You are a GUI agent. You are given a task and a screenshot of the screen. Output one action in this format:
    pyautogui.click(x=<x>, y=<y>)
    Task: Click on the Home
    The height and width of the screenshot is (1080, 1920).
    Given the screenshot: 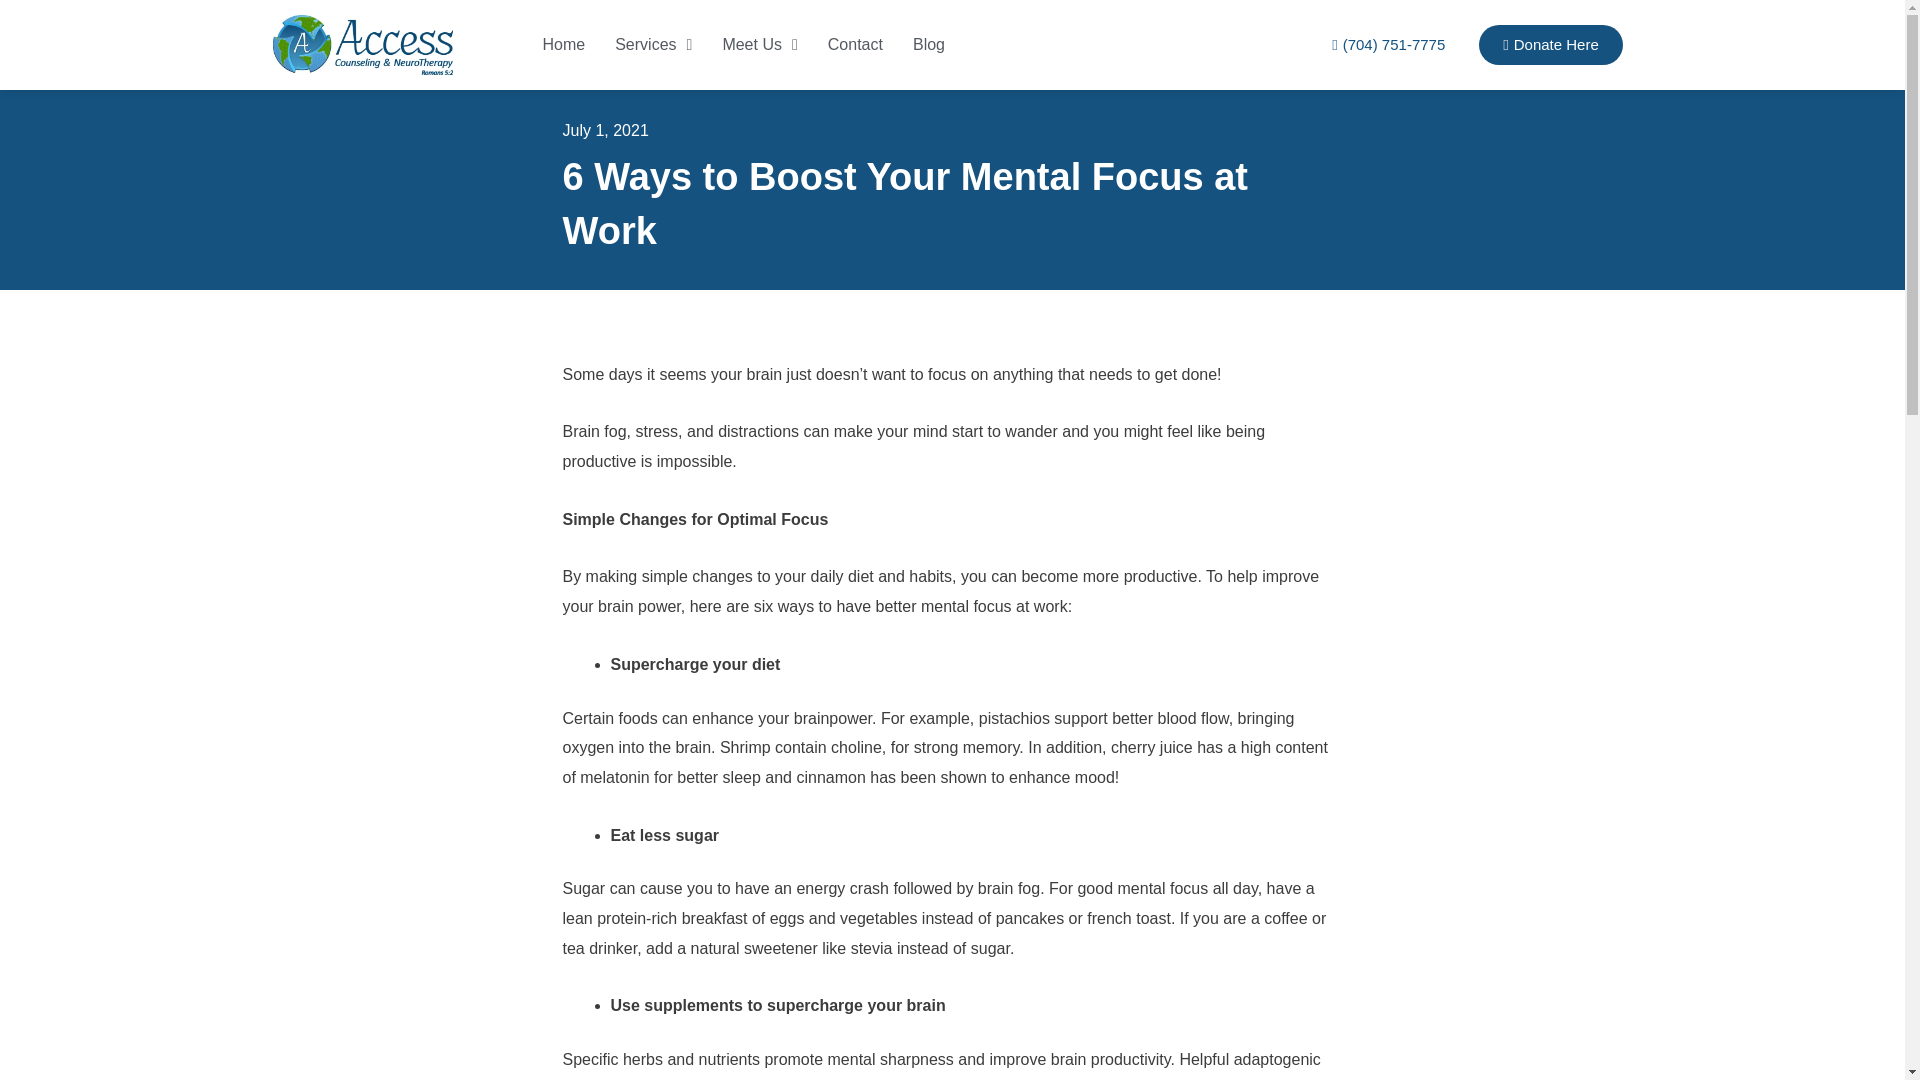 What is the action you would take?
    pyautogui.click(x=563, y=44)
    